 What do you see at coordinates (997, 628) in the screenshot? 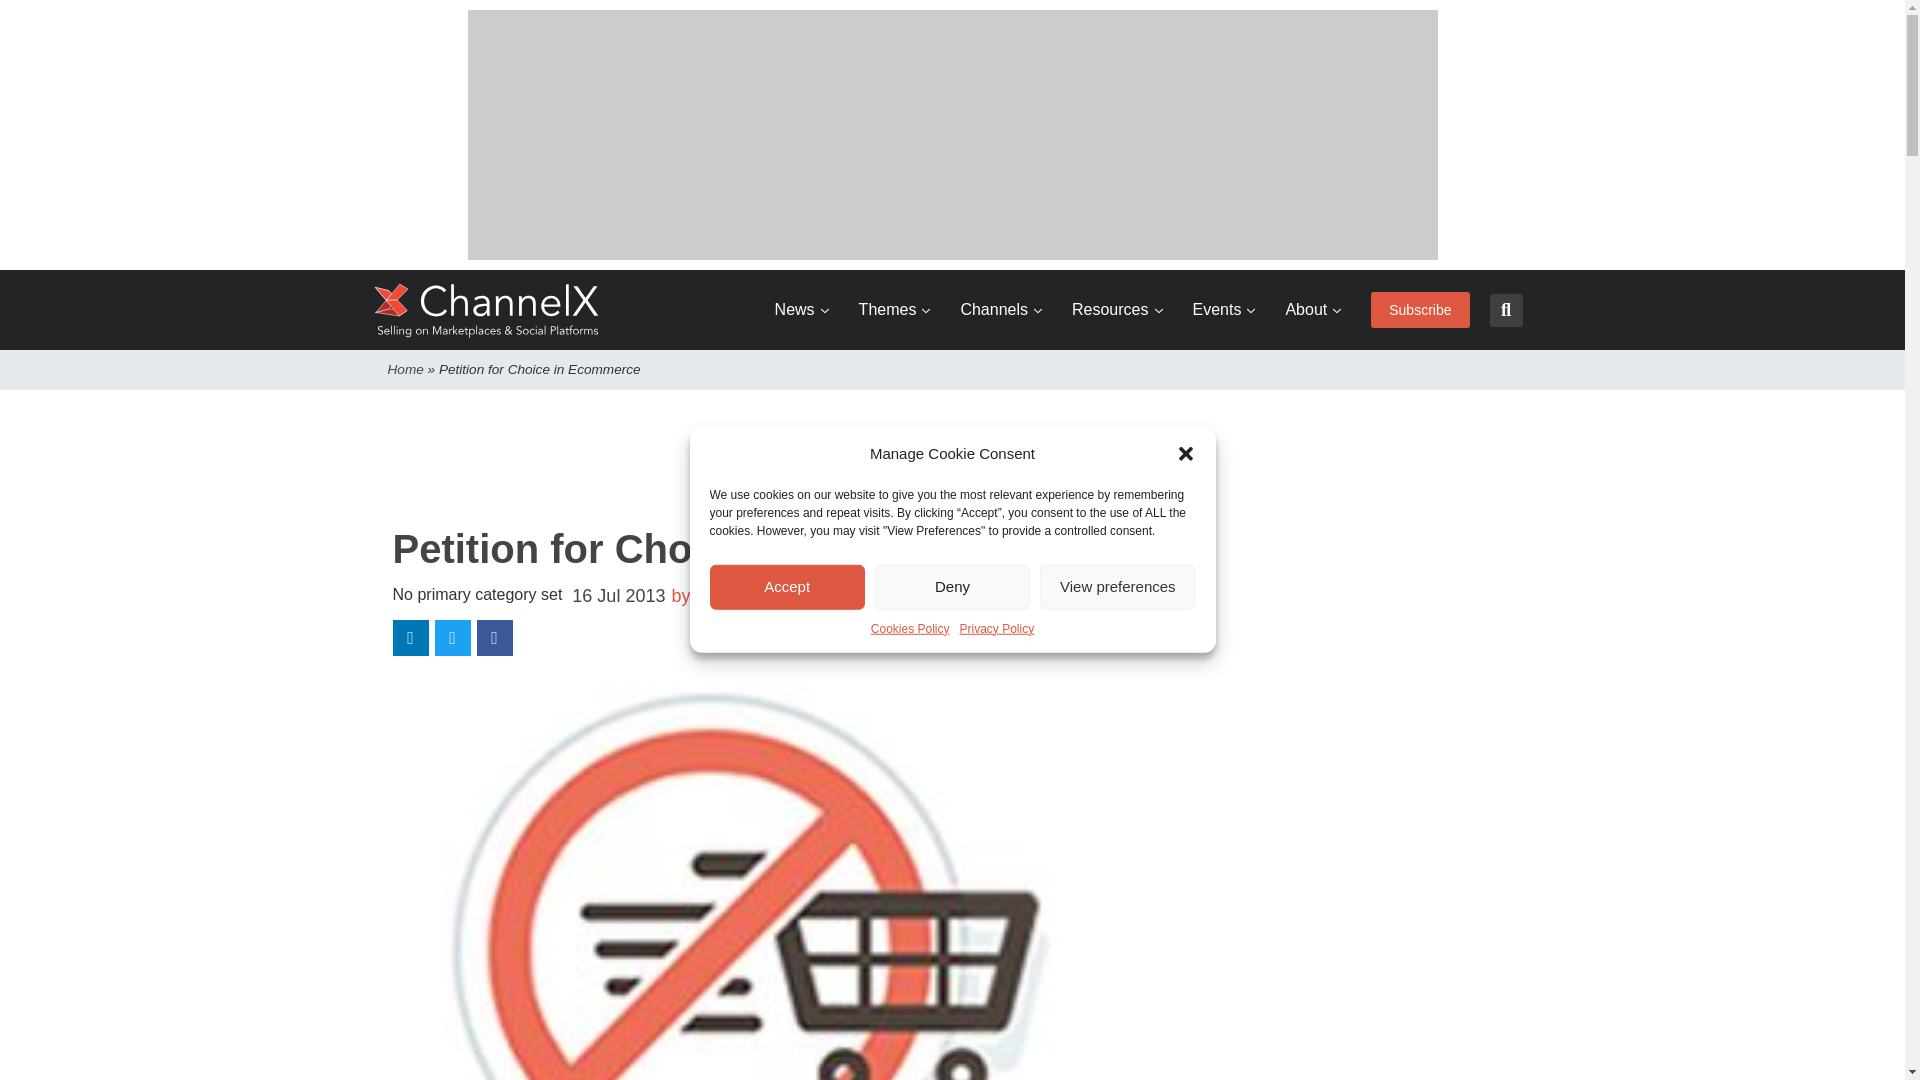
I see `Privacy Policy` at bounding box center [997, 628].